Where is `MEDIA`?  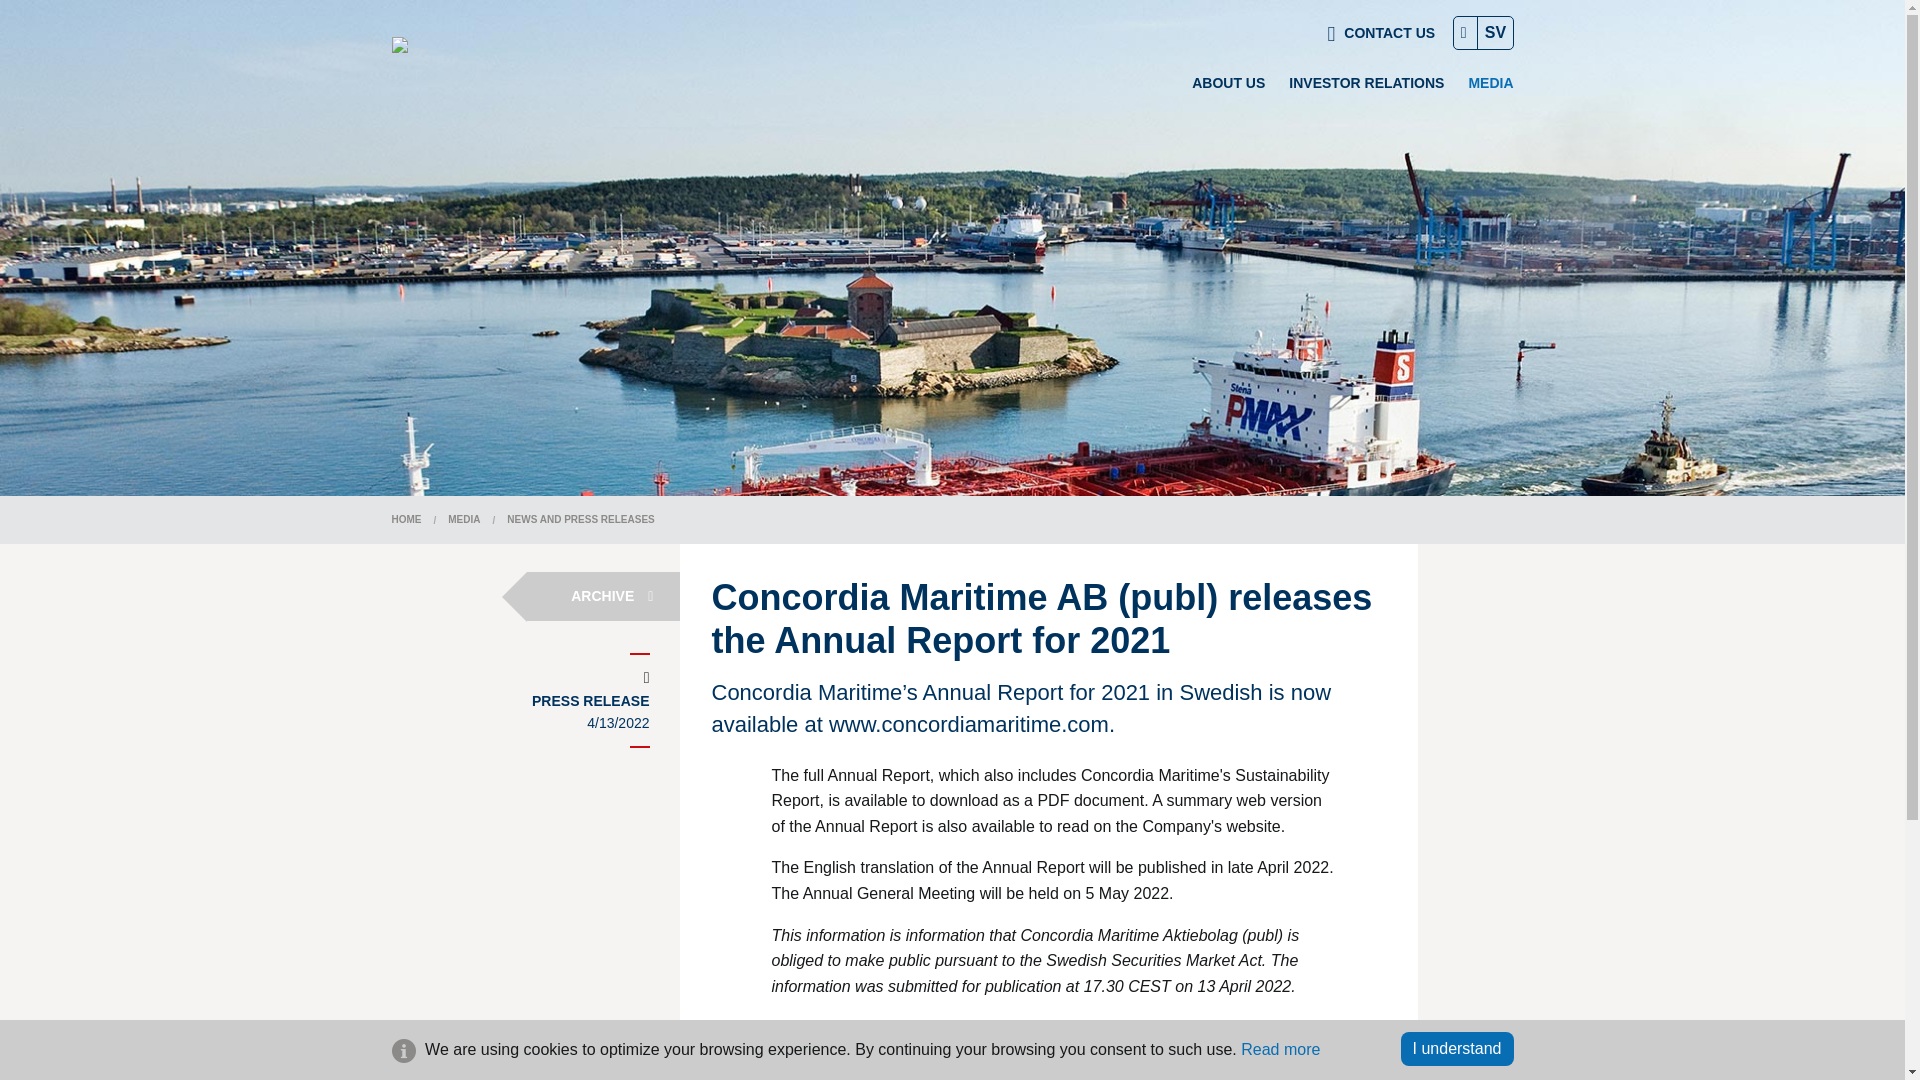 MEDIA is located at coordinates (1490, 82).